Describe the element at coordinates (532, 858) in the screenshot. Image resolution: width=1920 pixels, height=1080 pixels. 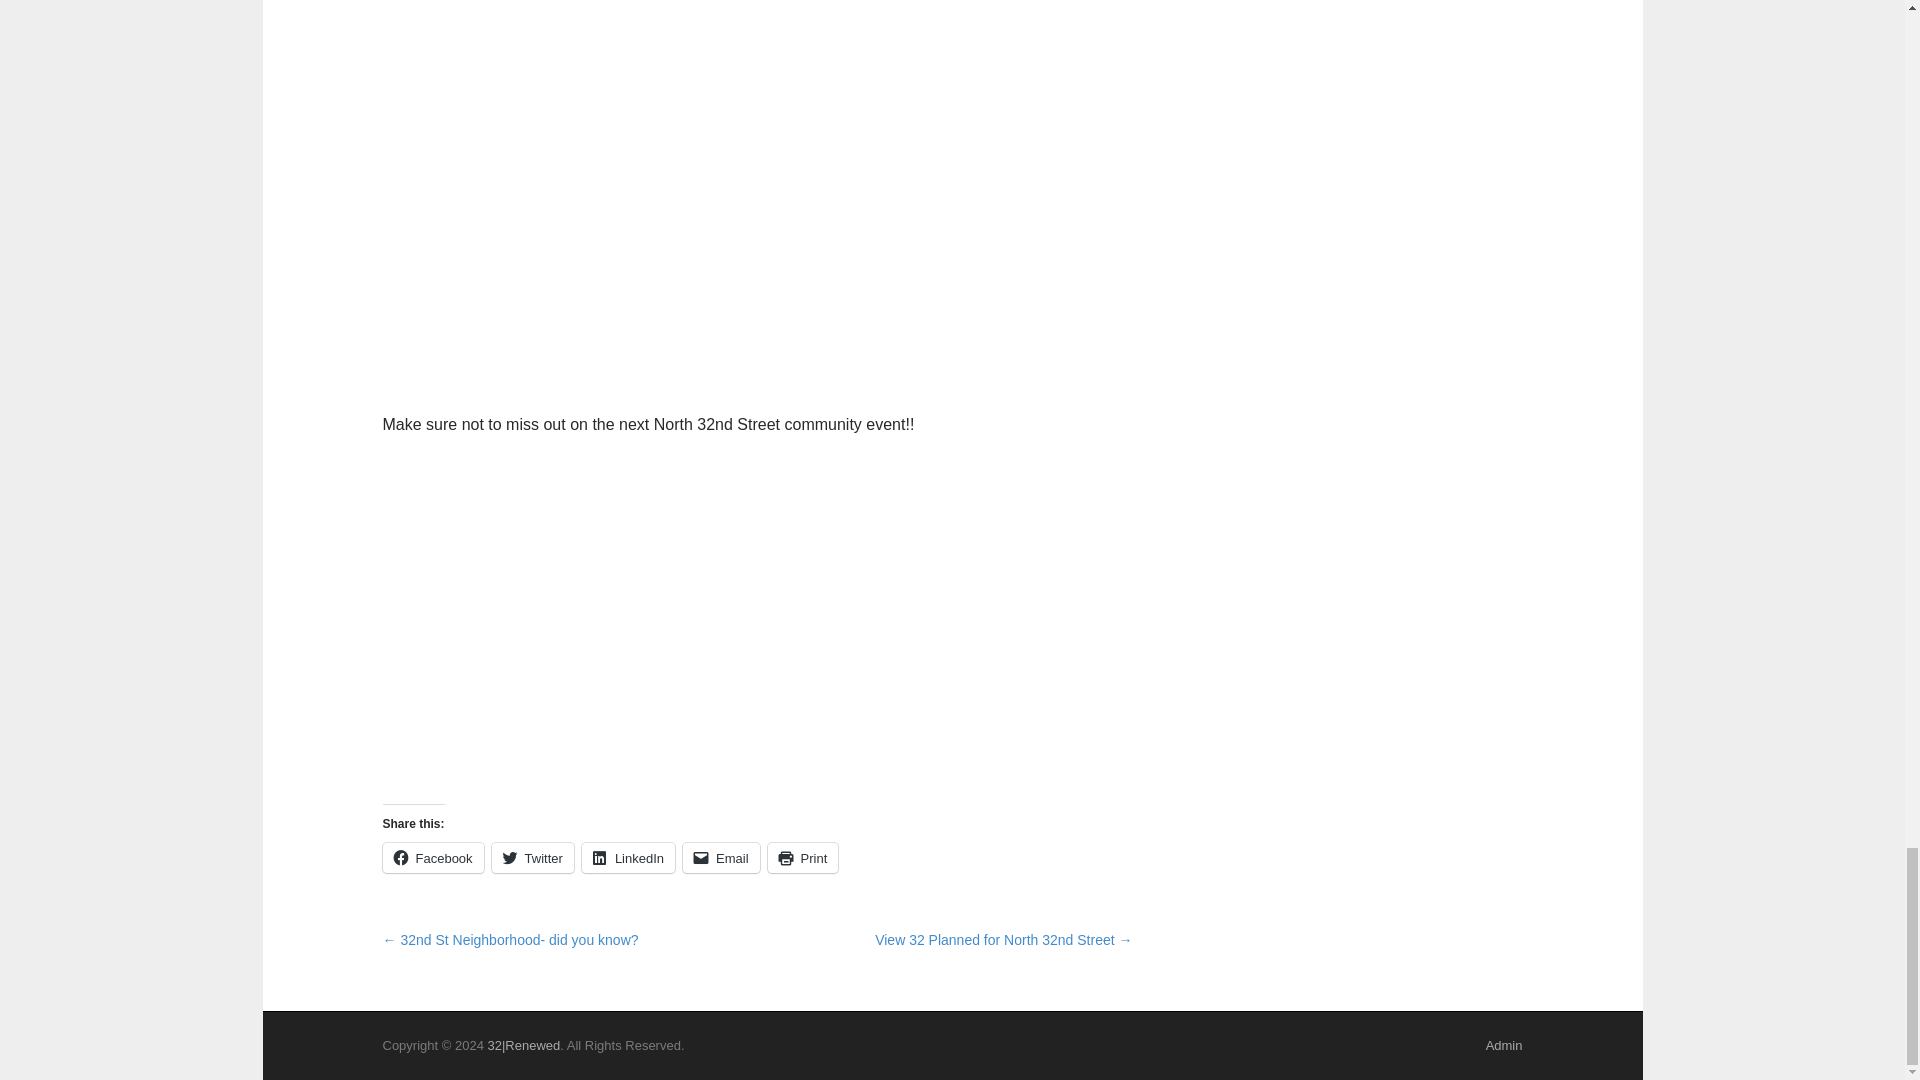
I see `Click to share on Twitter` at that location.